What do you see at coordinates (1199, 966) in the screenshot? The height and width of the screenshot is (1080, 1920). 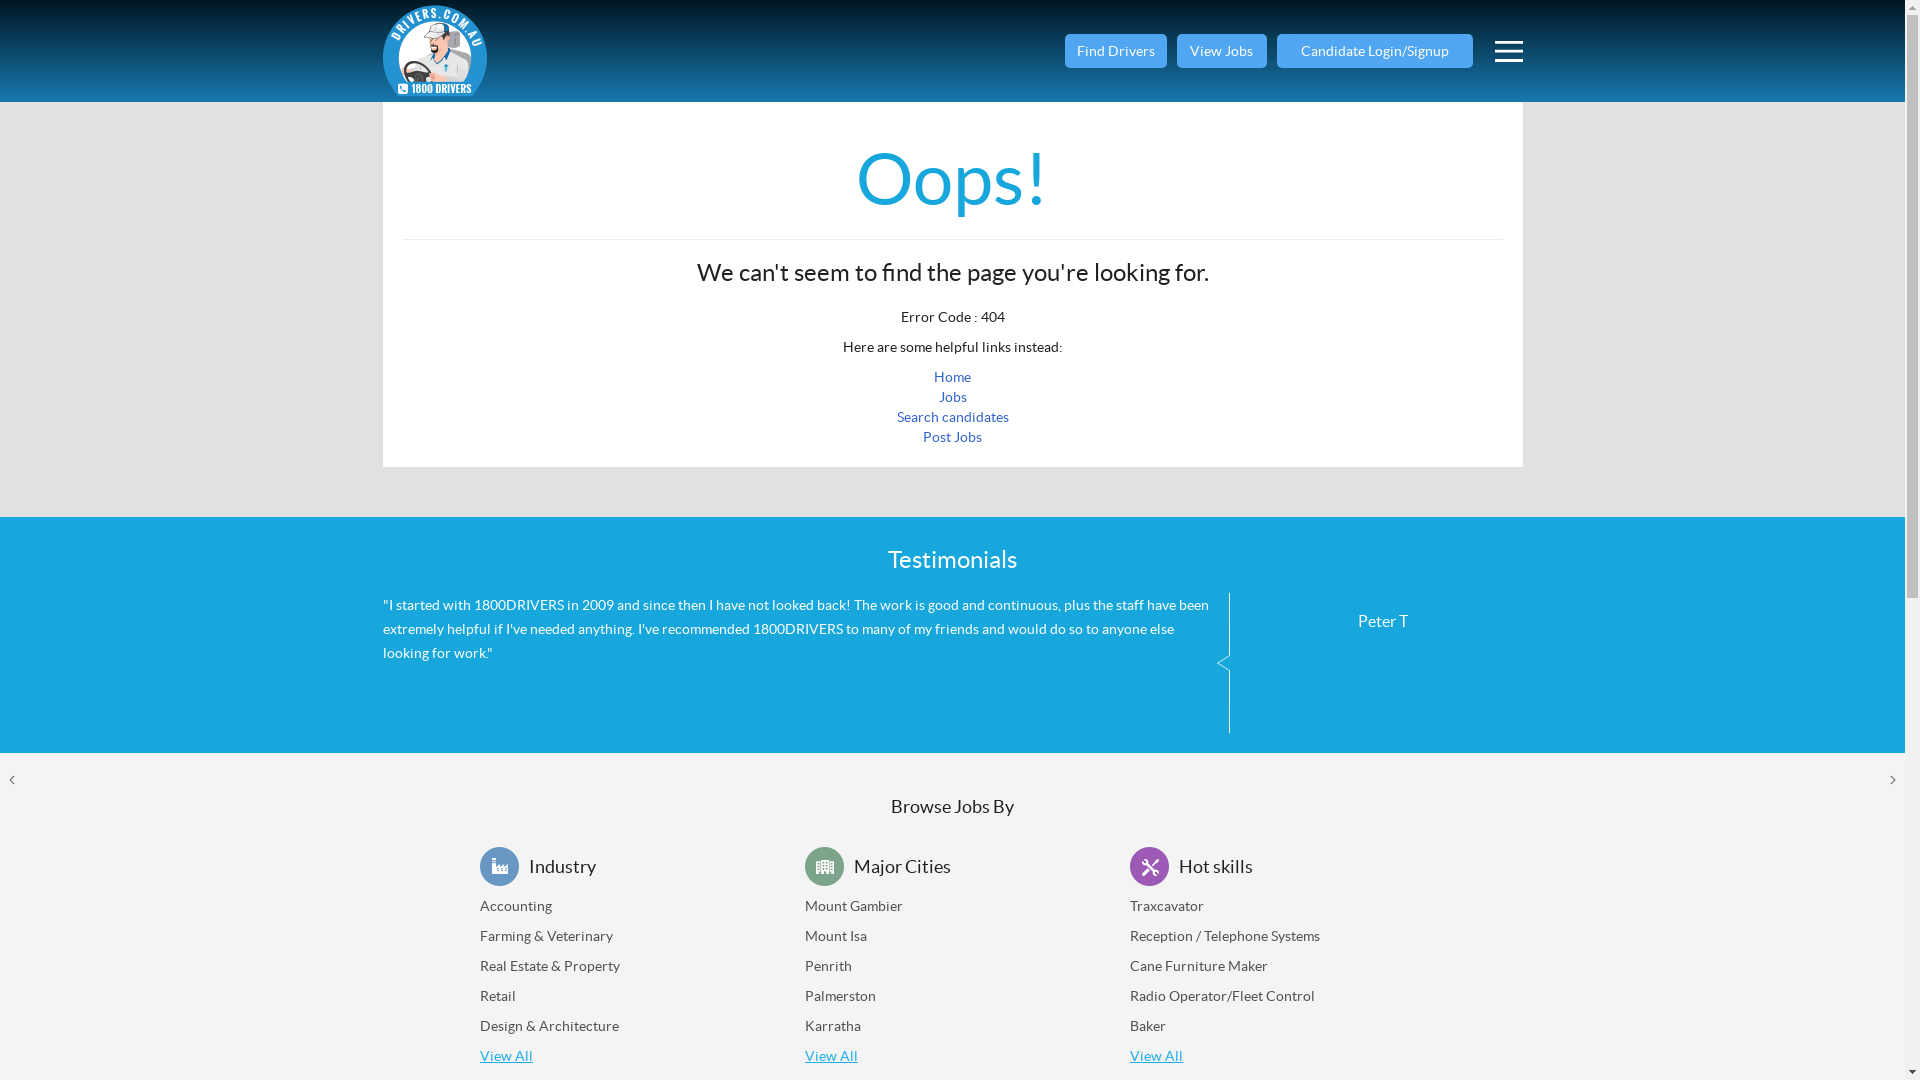 I see `Cane Furniture Maker` at bounding box center [1199, 966].